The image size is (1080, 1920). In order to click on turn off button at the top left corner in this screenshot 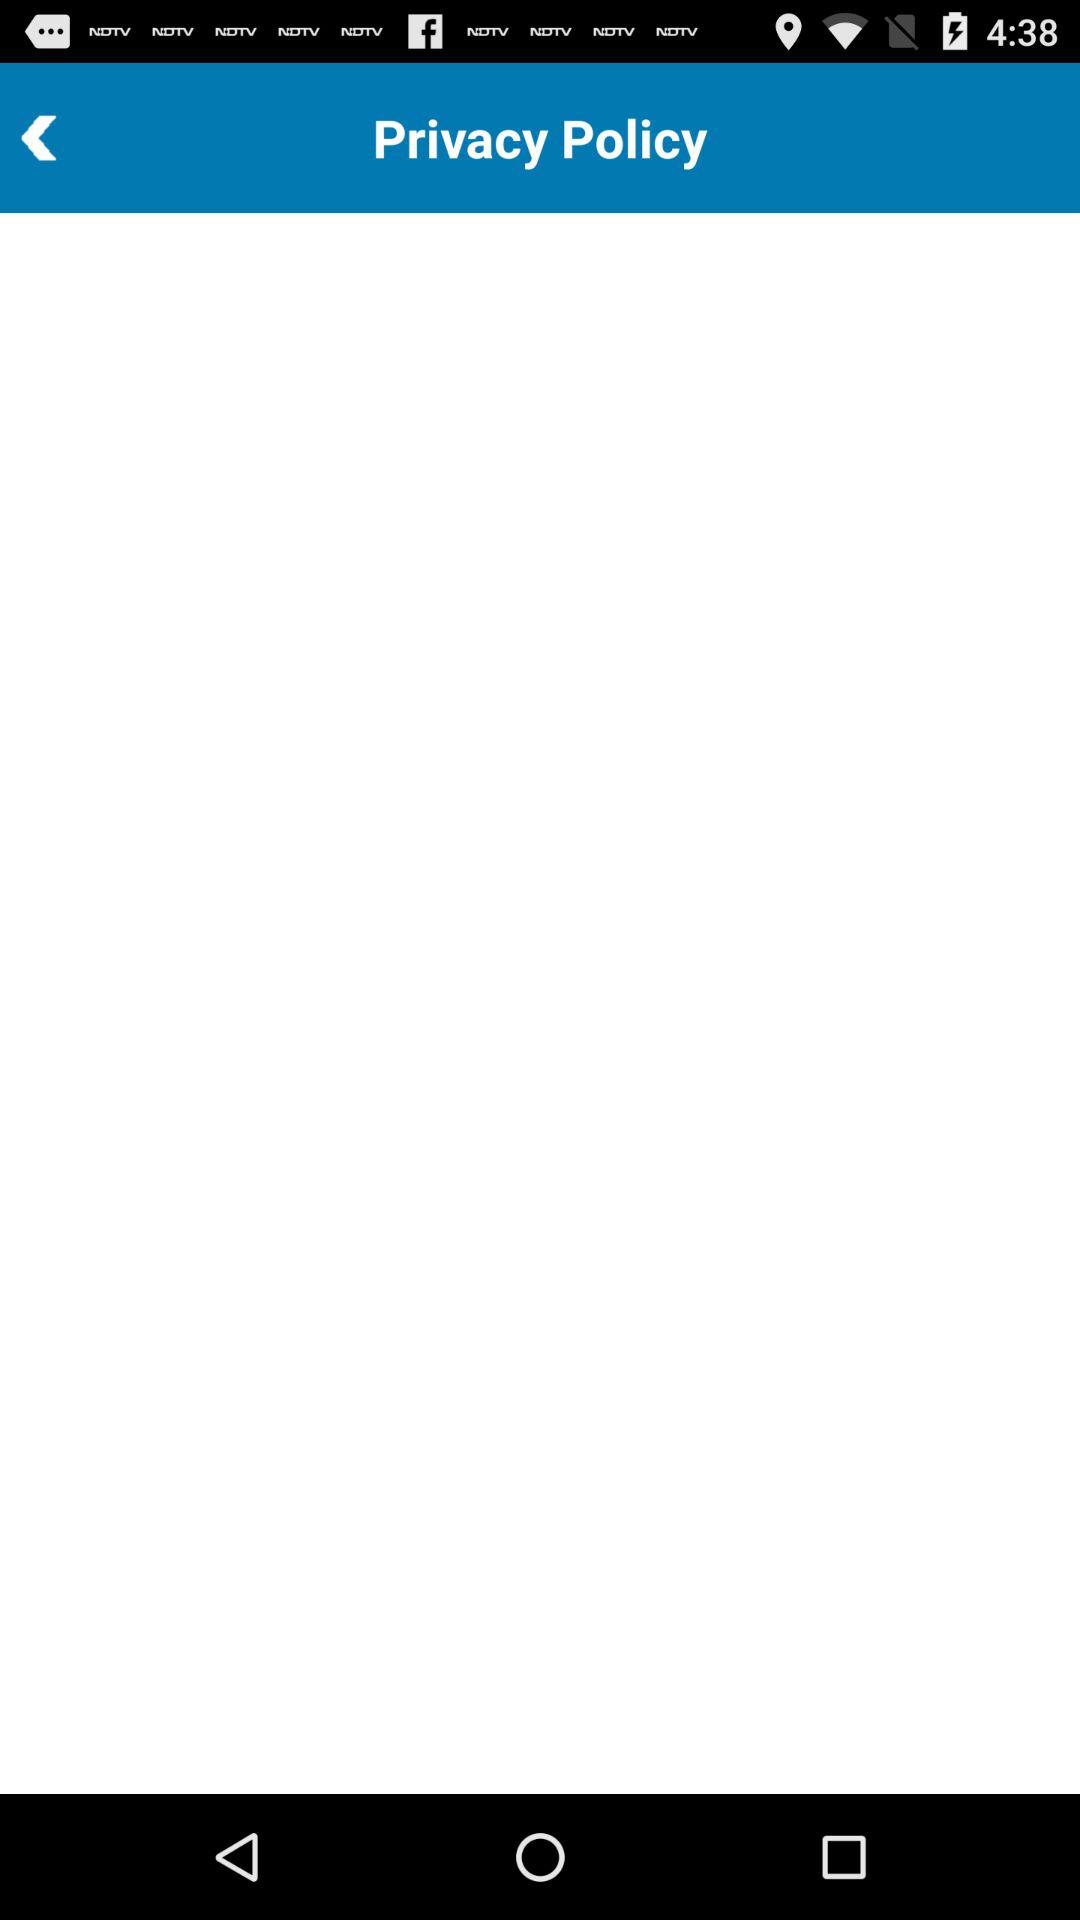, I will do `click(93, 138)`.